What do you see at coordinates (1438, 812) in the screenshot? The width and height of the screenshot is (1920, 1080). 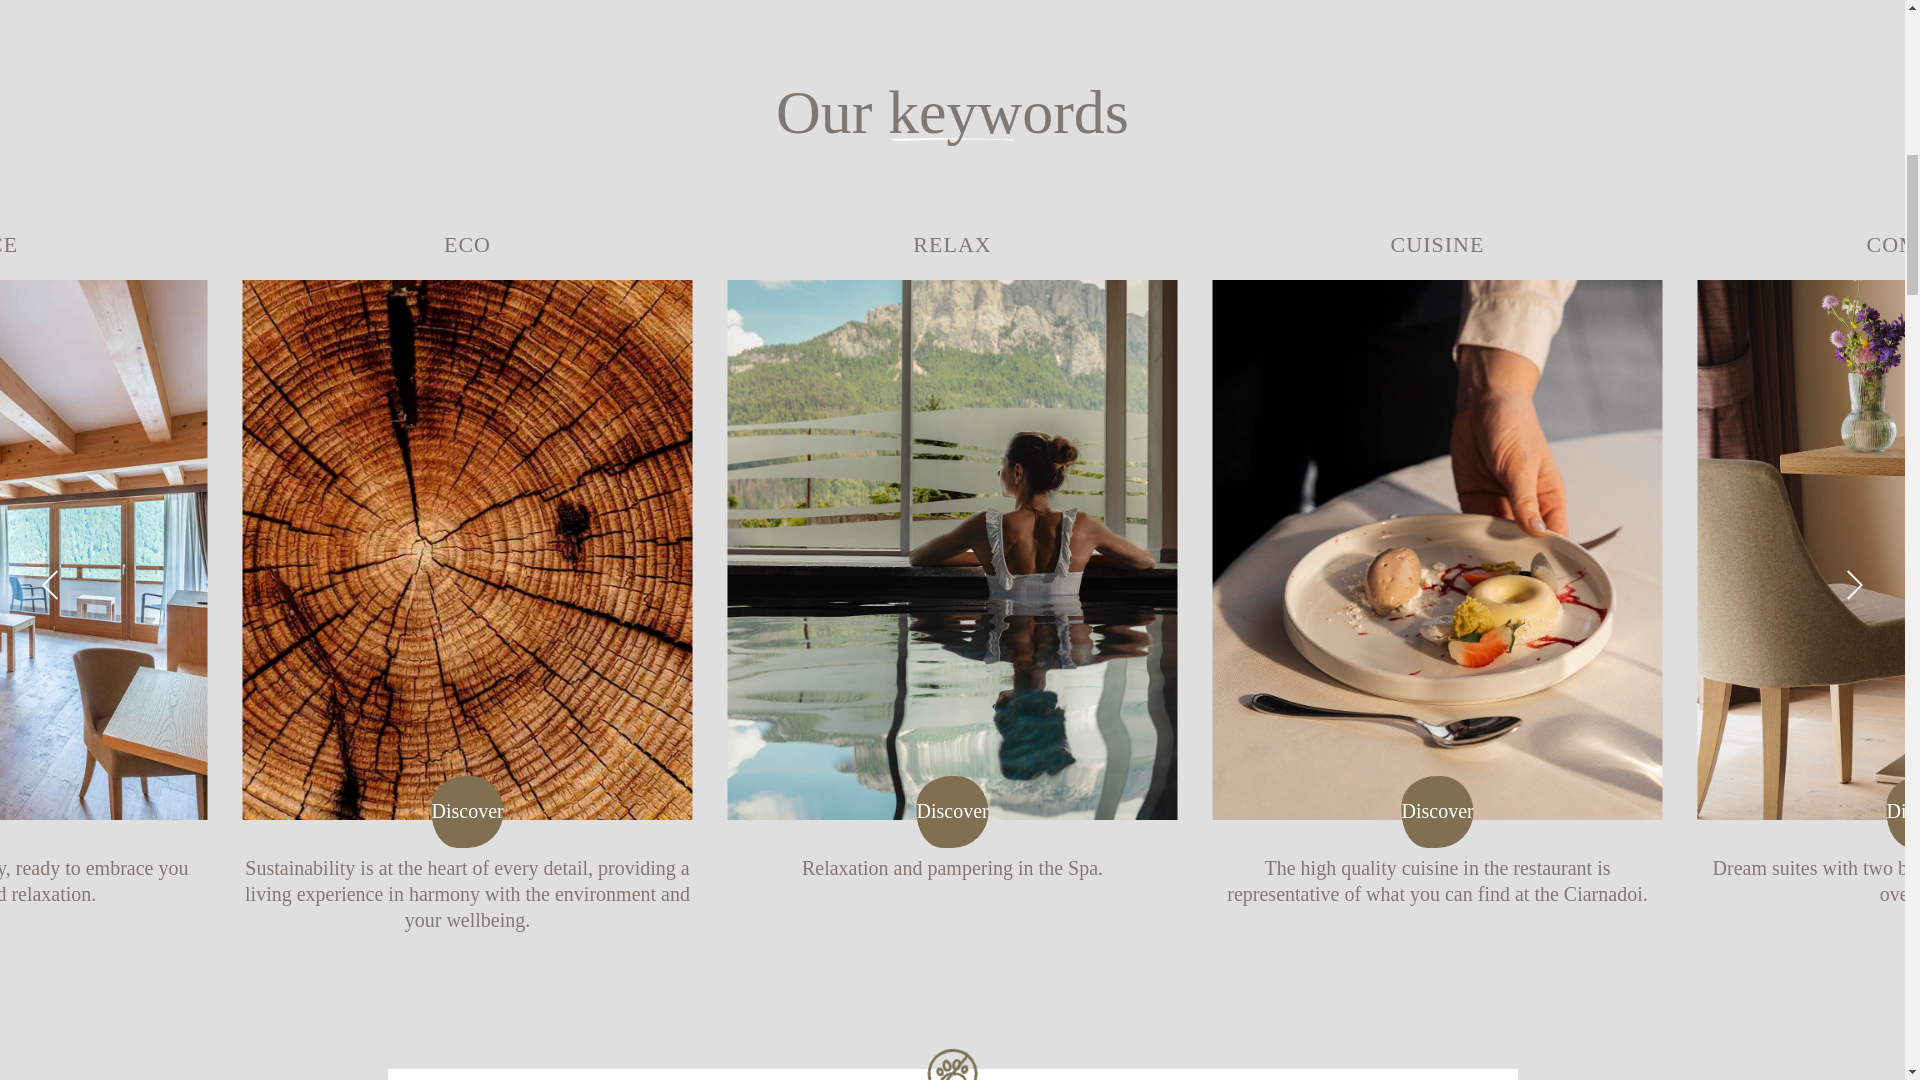 I see `Discover` at bounding box center [1438, 812].